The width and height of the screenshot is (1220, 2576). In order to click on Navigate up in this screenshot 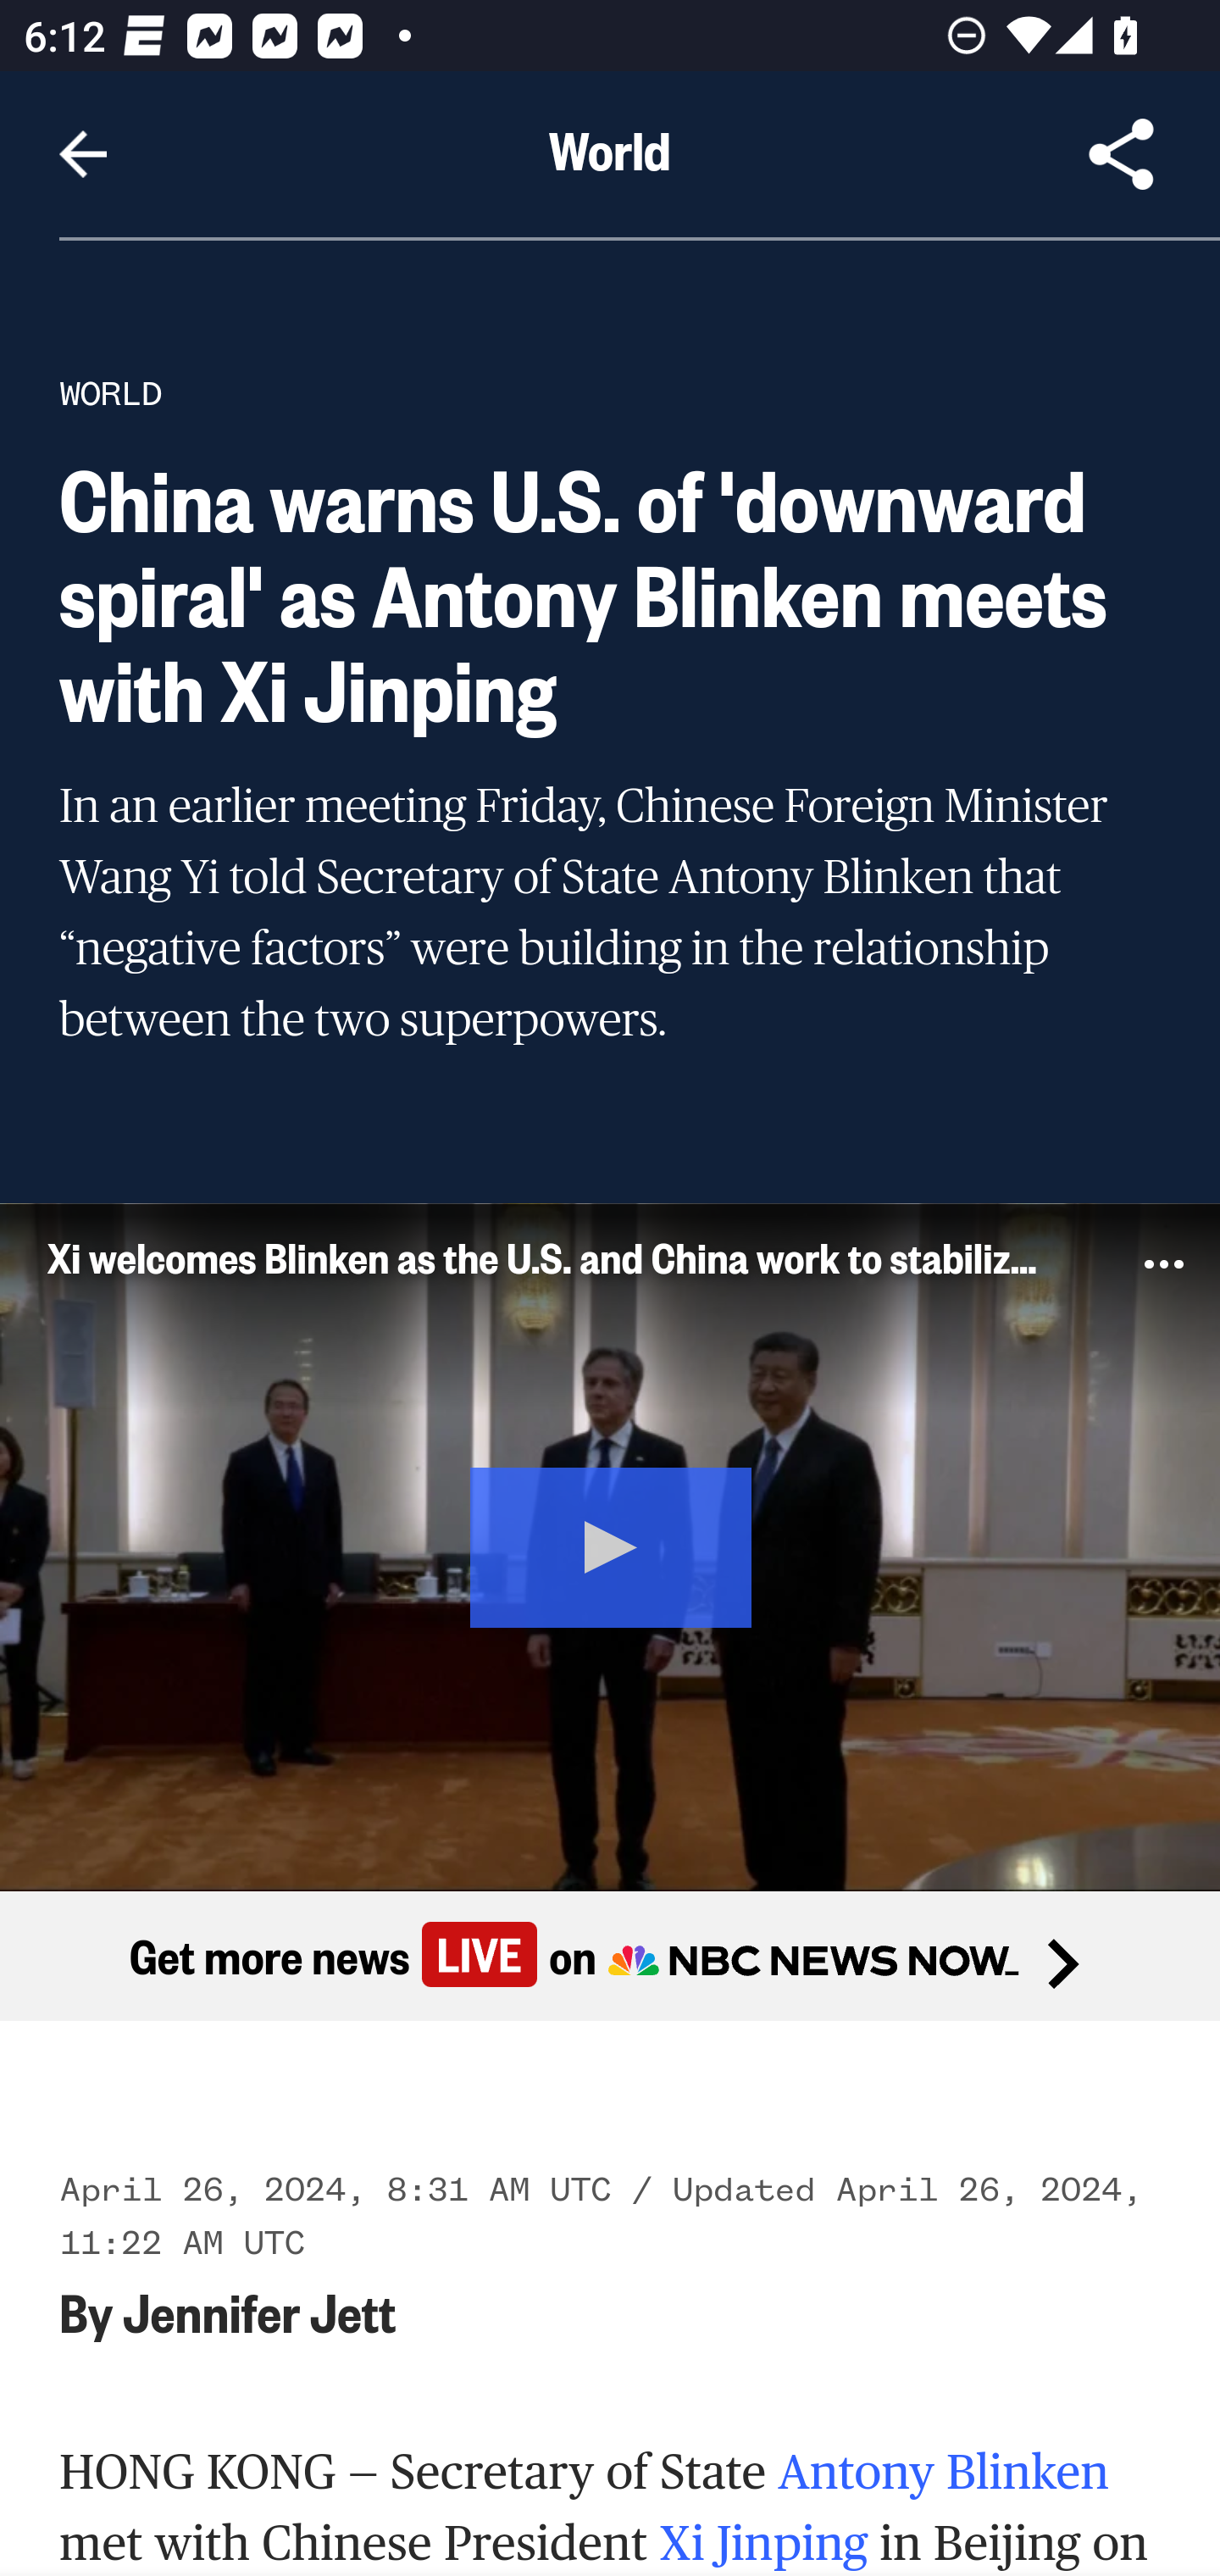, I will do `click(83, 154)`.